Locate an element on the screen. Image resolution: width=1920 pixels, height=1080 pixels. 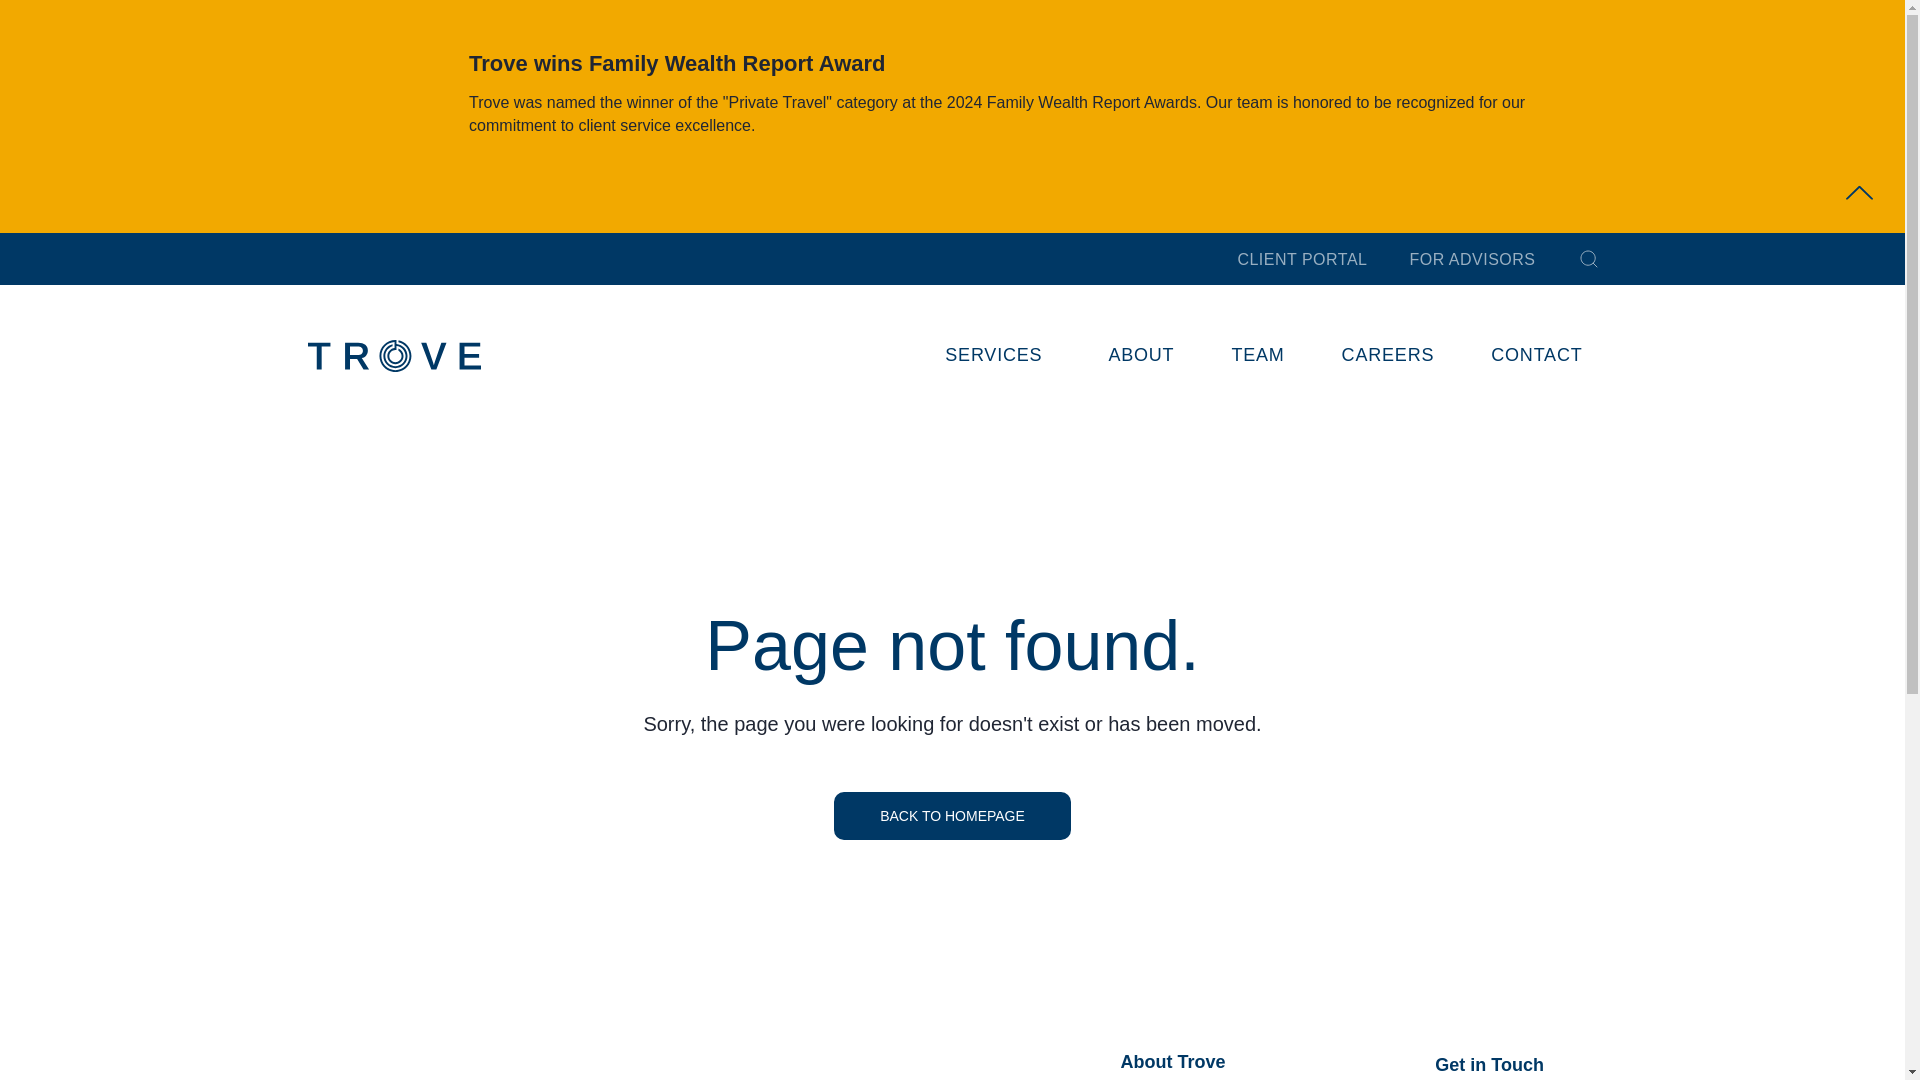
FOR ADVISORS is located at coordinates (1472, 258).